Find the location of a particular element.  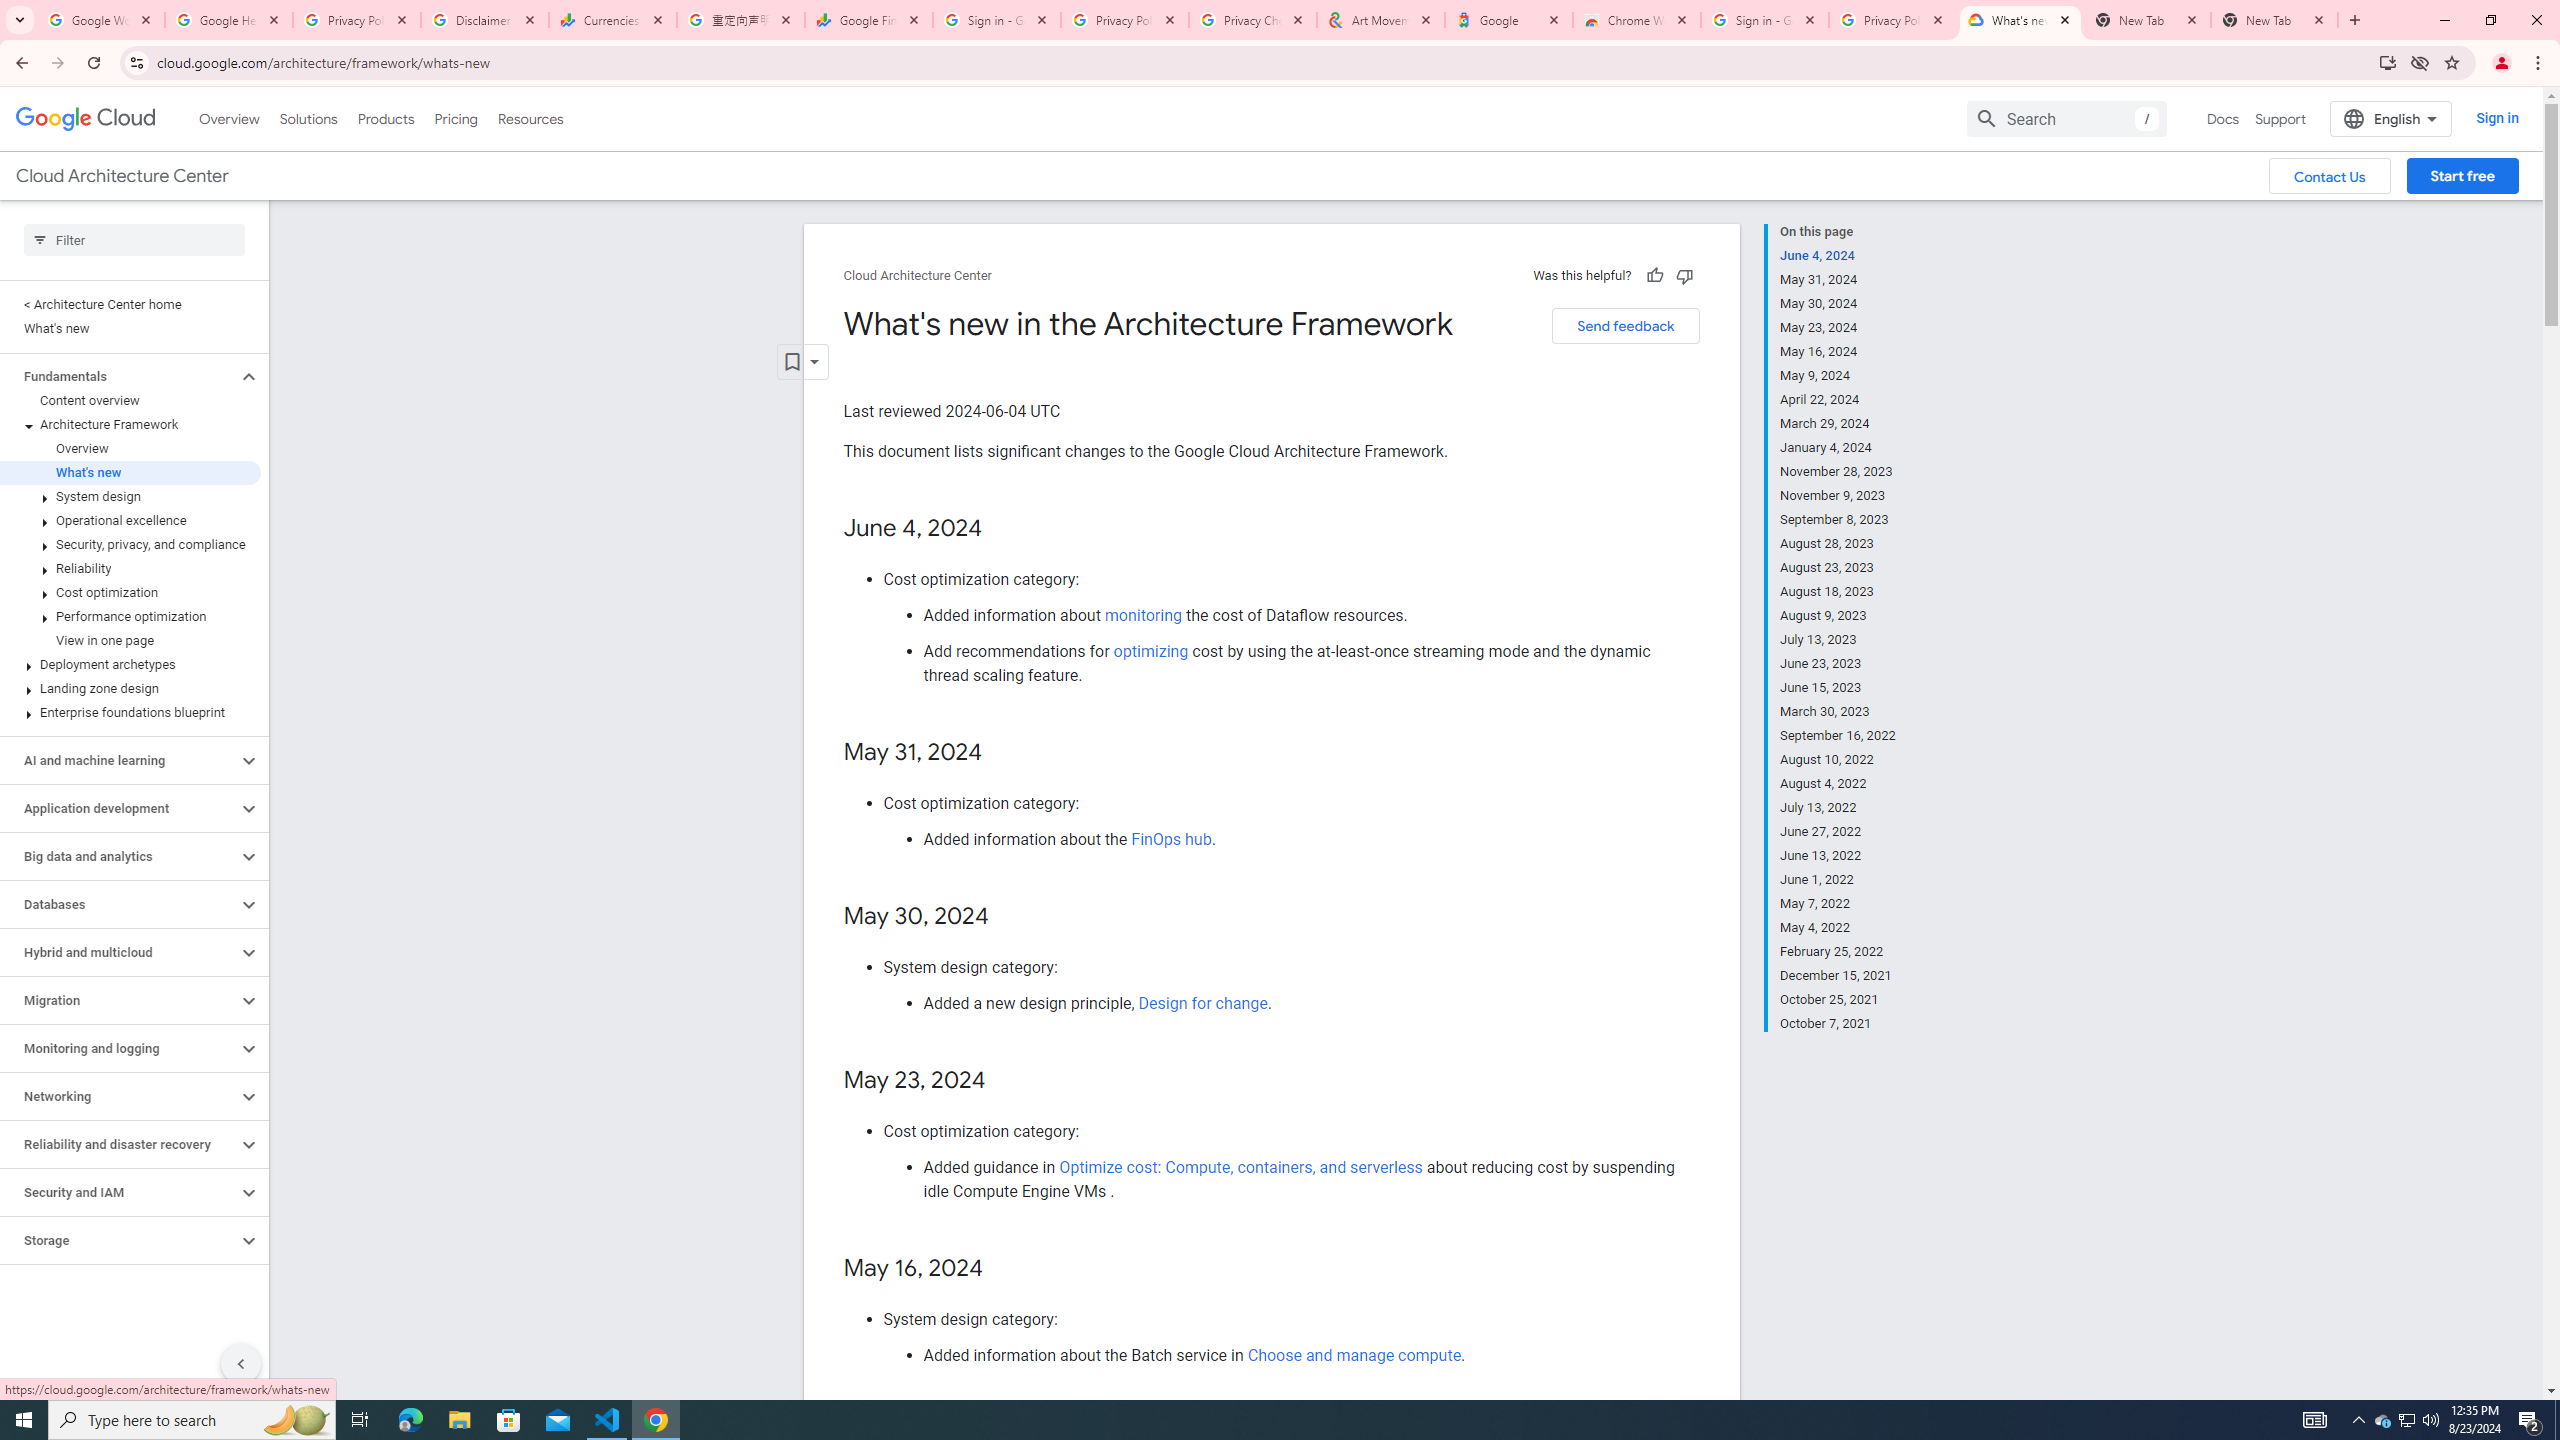

Sign in - Google Accounts is located at coordinates (1765, 20).